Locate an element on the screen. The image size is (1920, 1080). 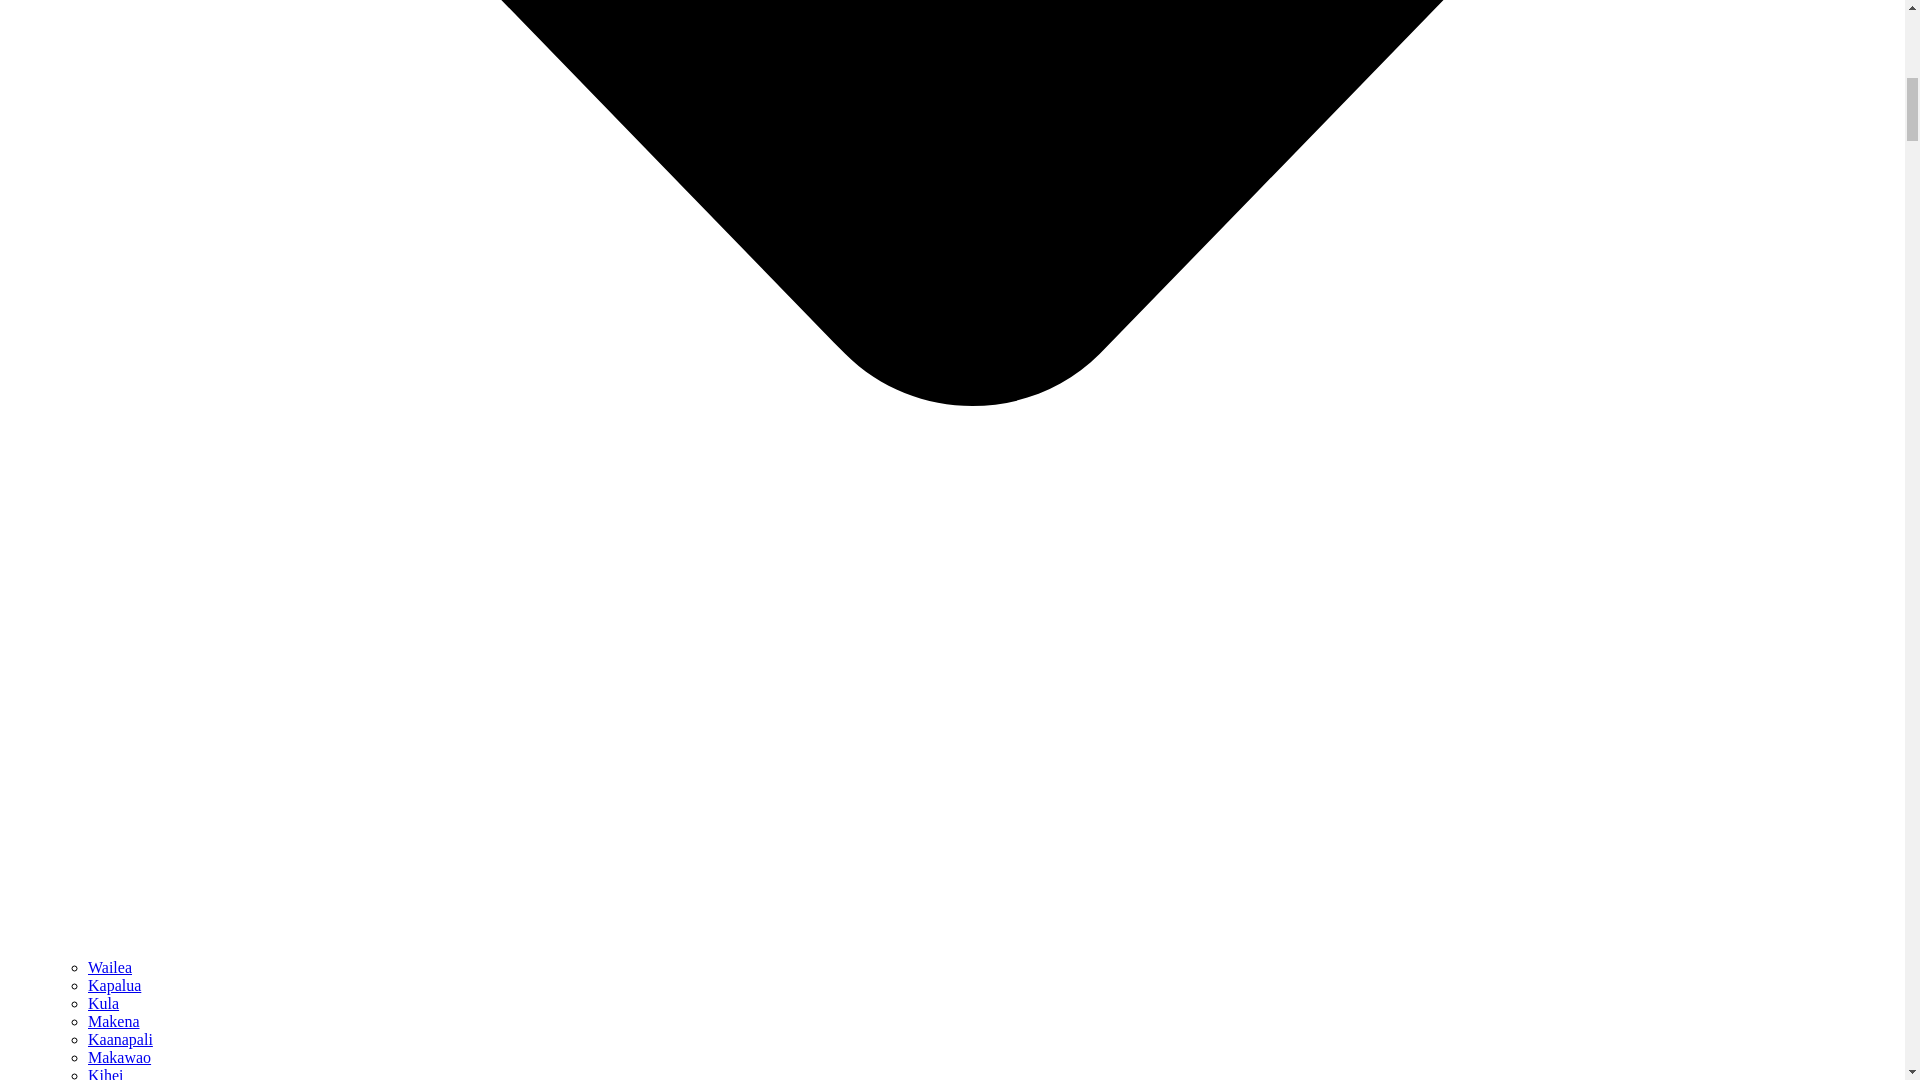
Kula is located at coordinates (104, 1002).